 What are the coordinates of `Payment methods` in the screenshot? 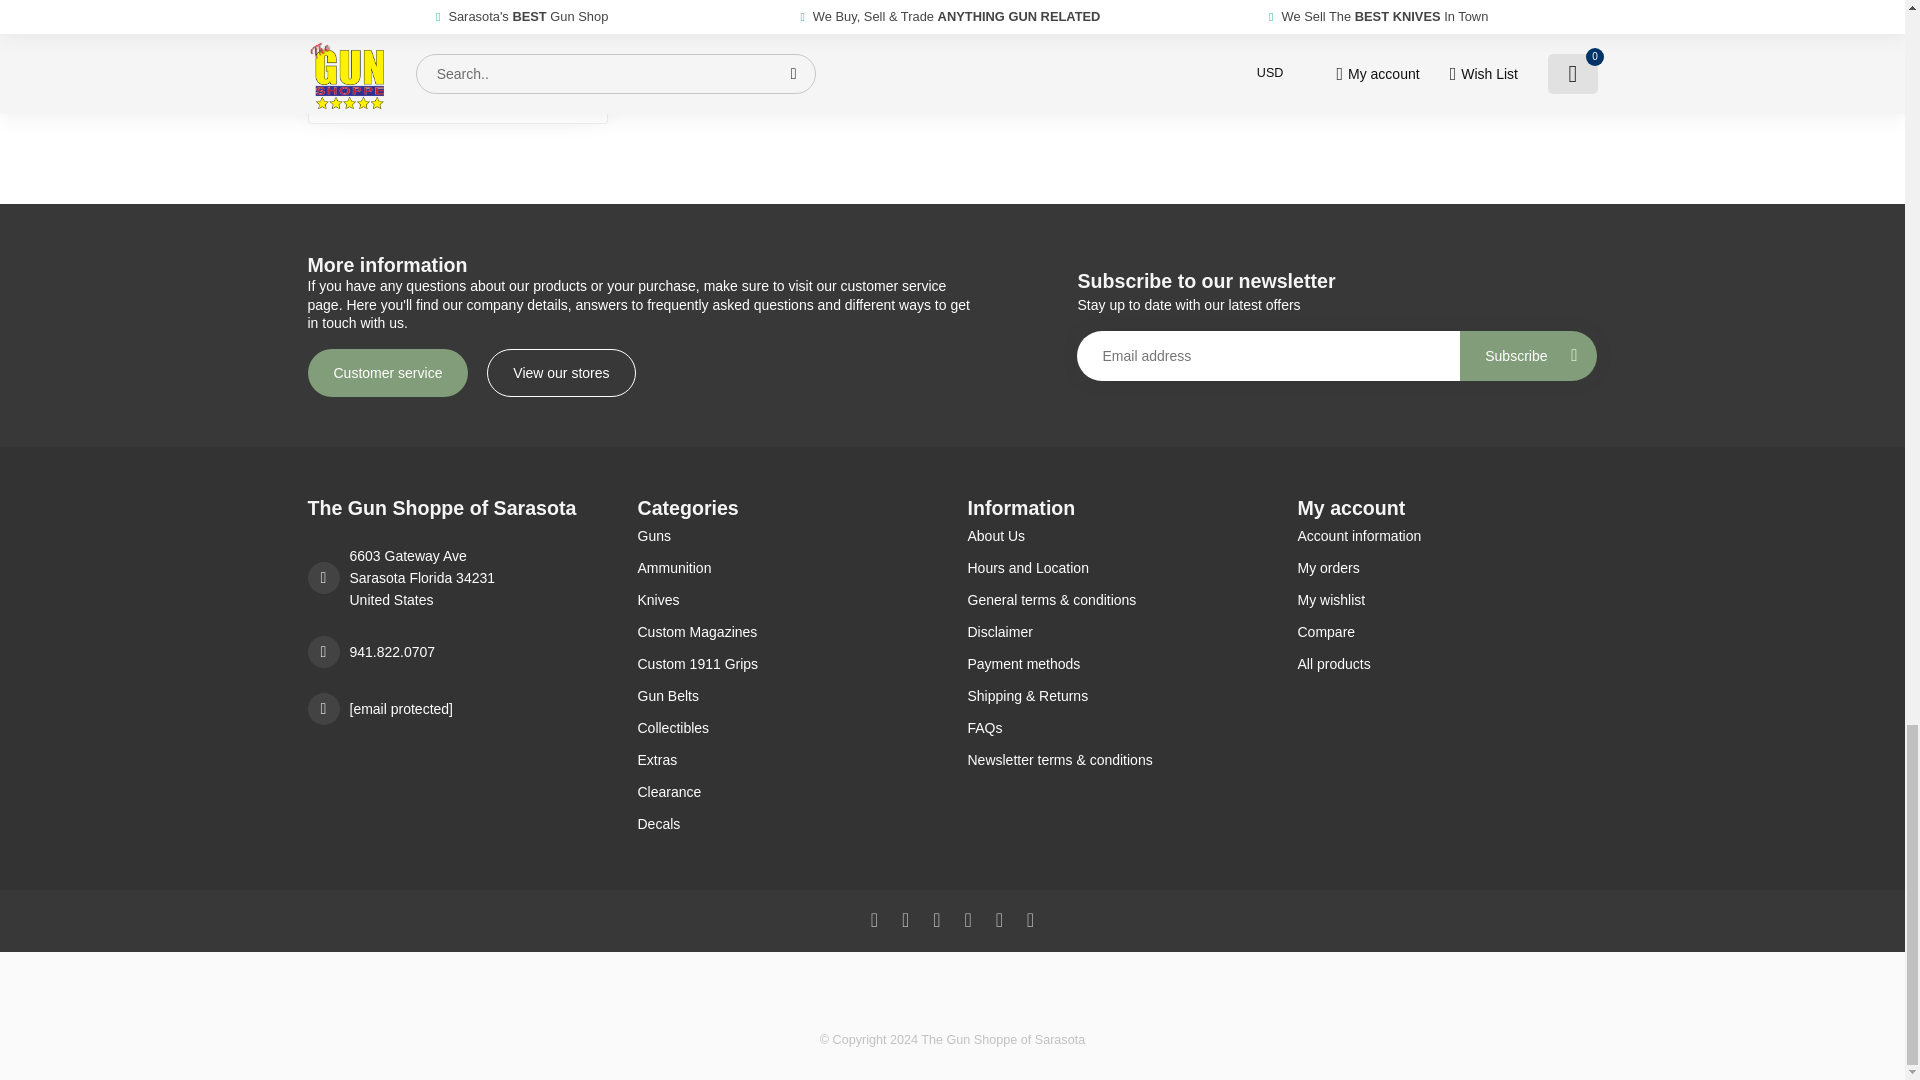 It's located at (1117, 664).